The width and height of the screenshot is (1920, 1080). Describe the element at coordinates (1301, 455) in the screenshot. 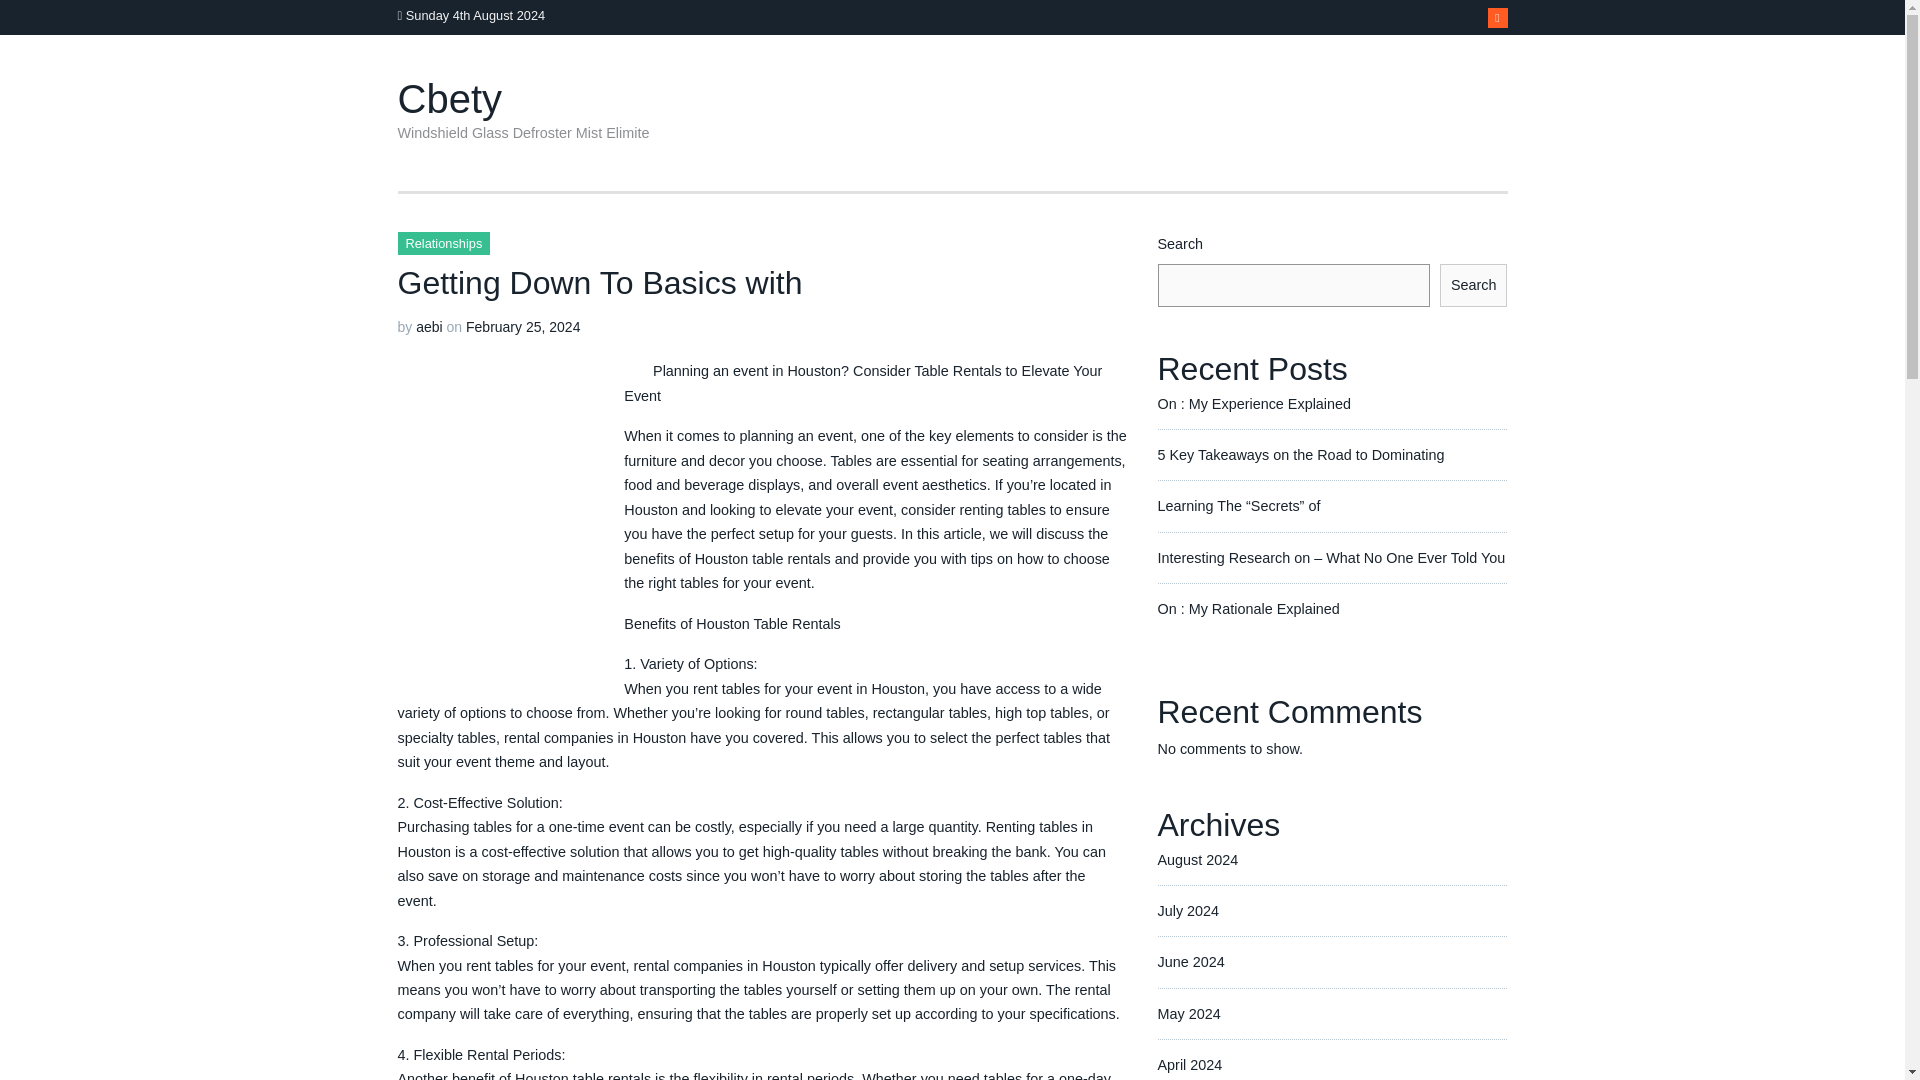

I see `5 Key Takeaways on the Road to Dominating` at that location.